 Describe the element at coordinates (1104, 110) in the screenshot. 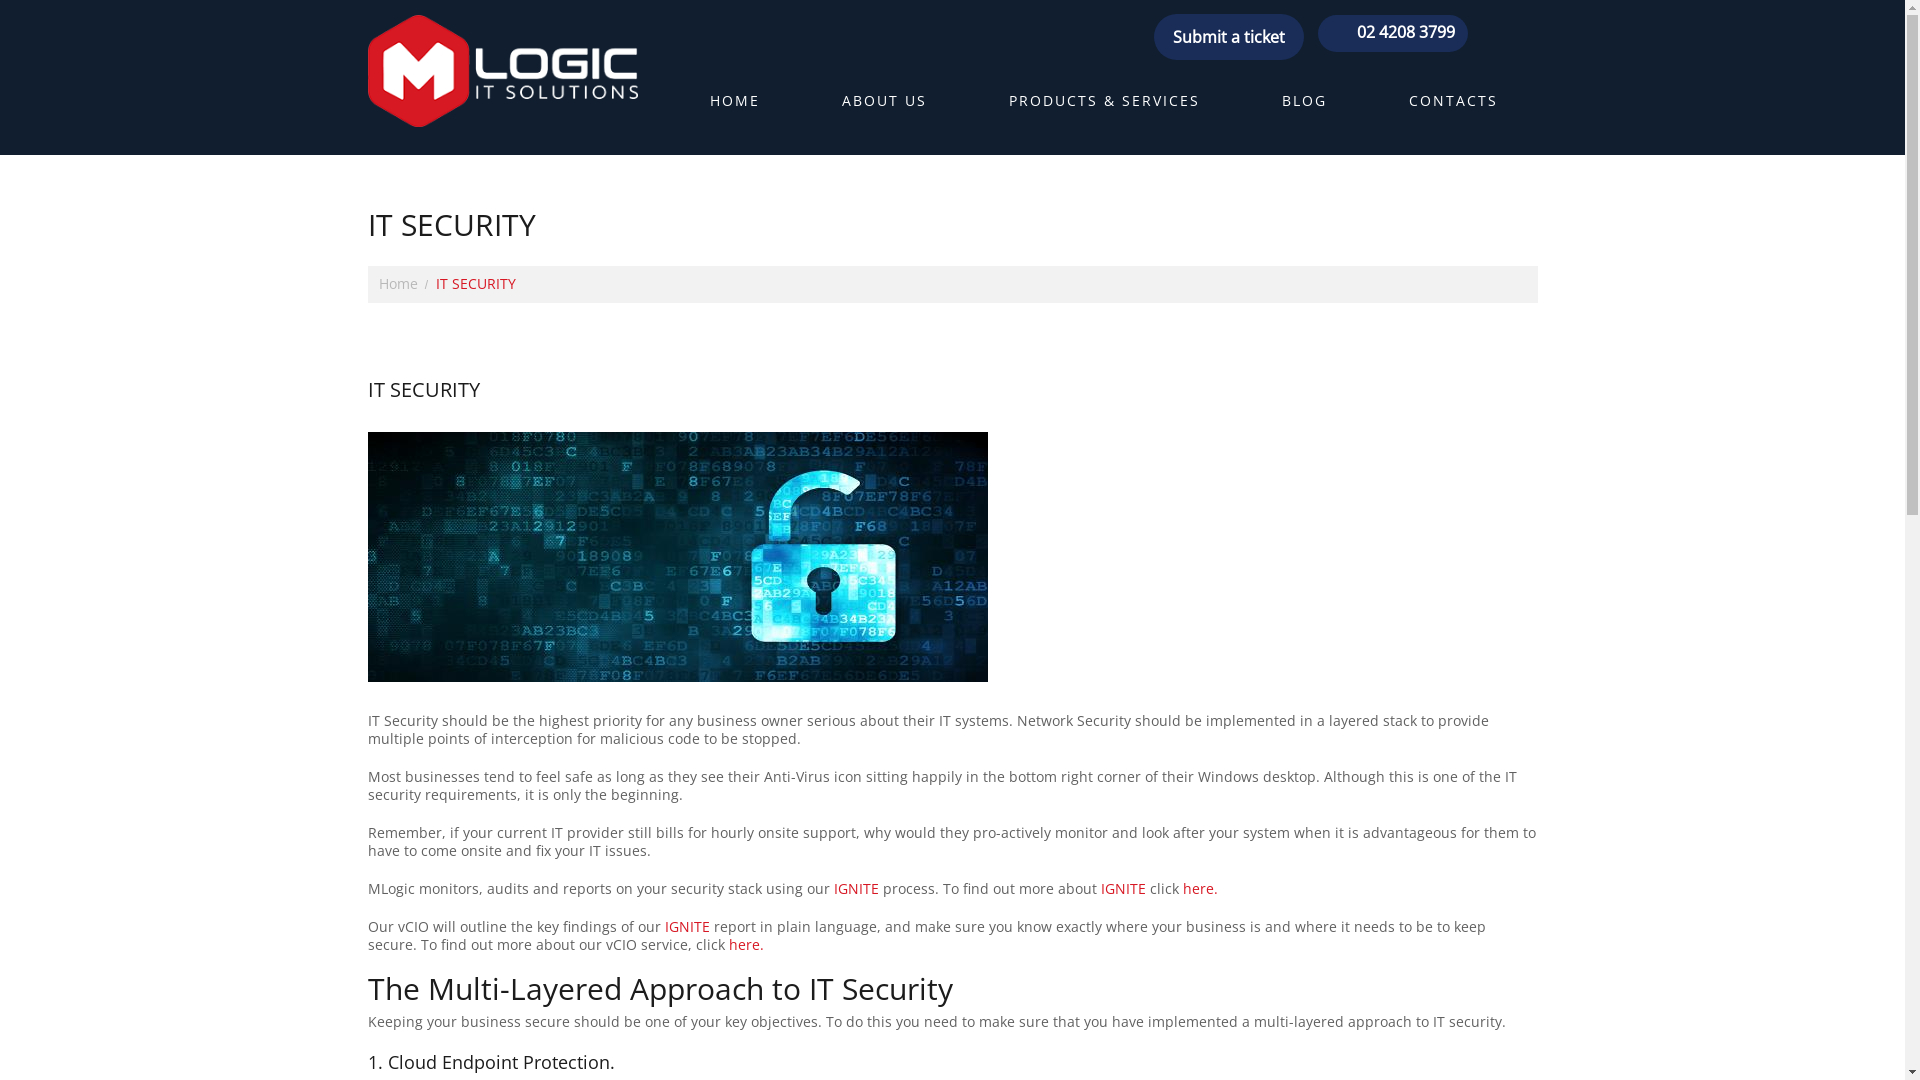

I see `PRODUCTS & SERVICES` at that location.